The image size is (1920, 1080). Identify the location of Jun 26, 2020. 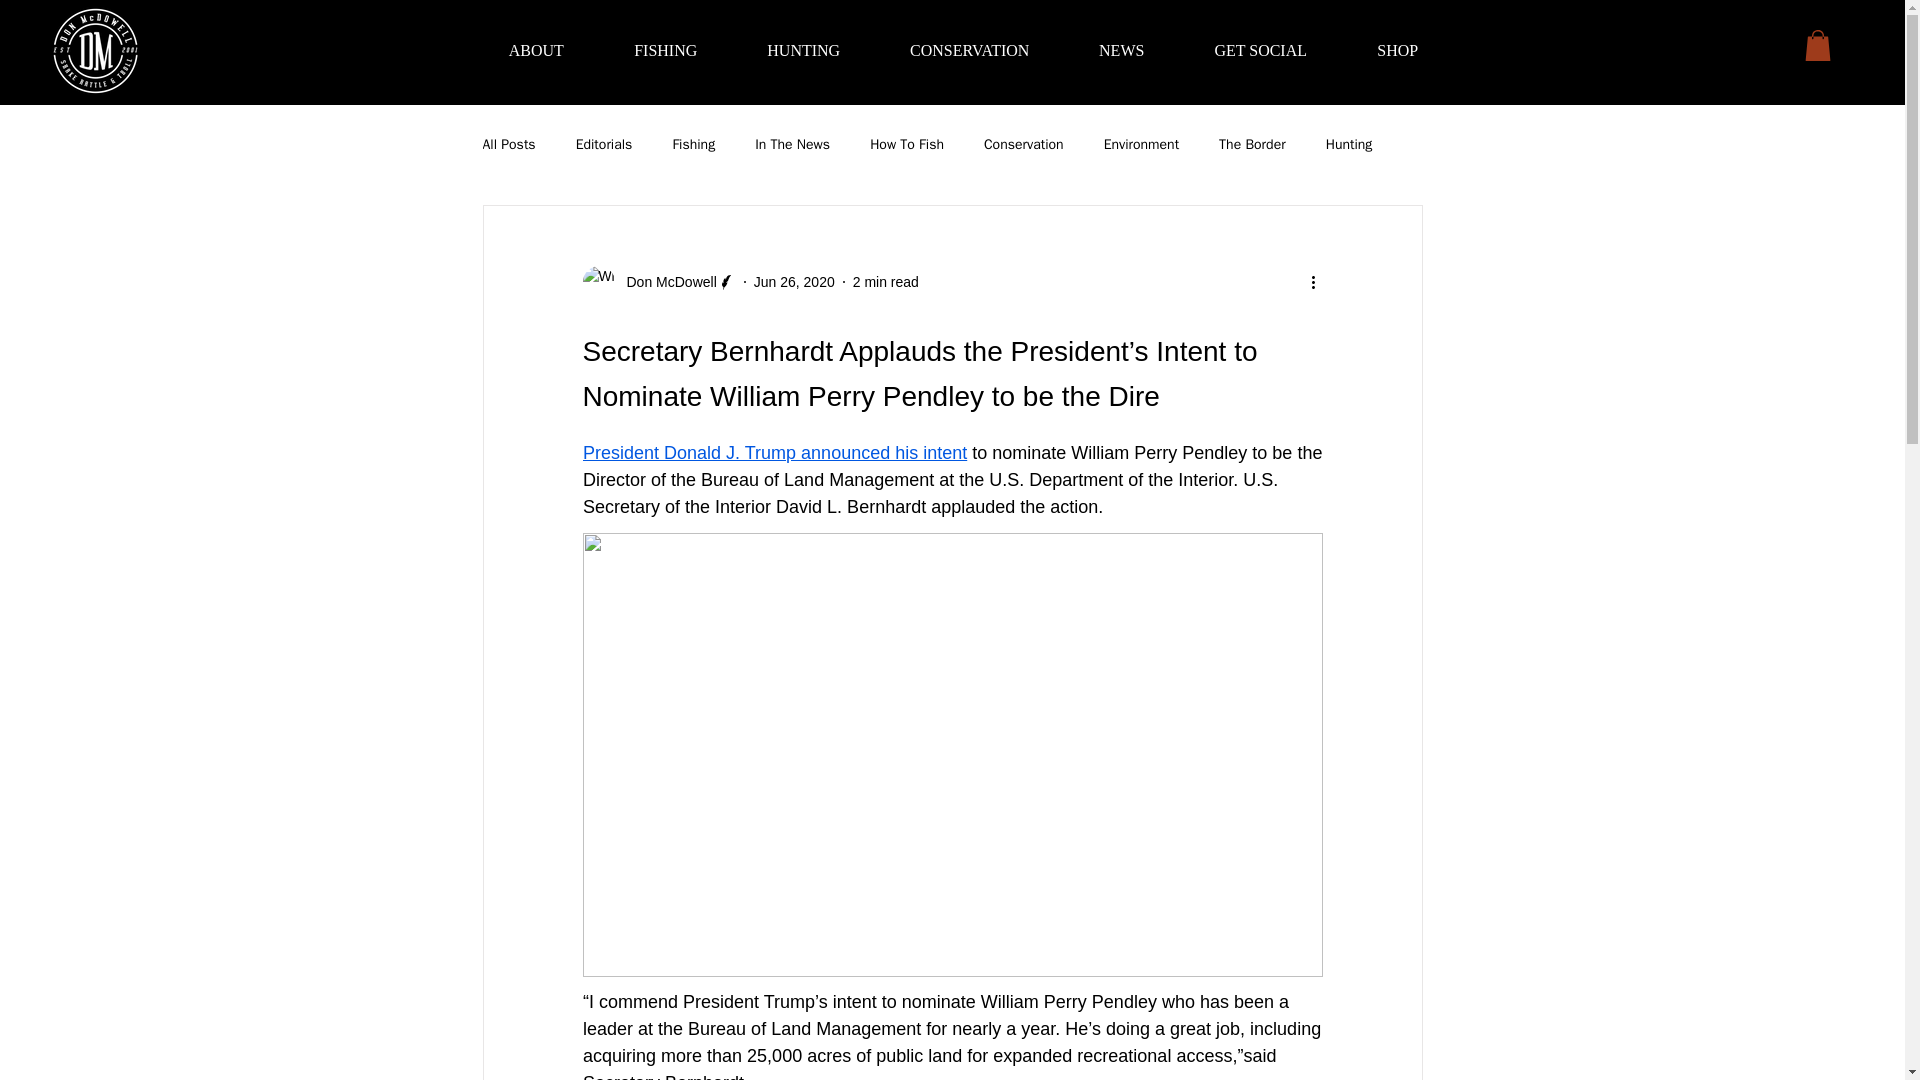
(794, 282).